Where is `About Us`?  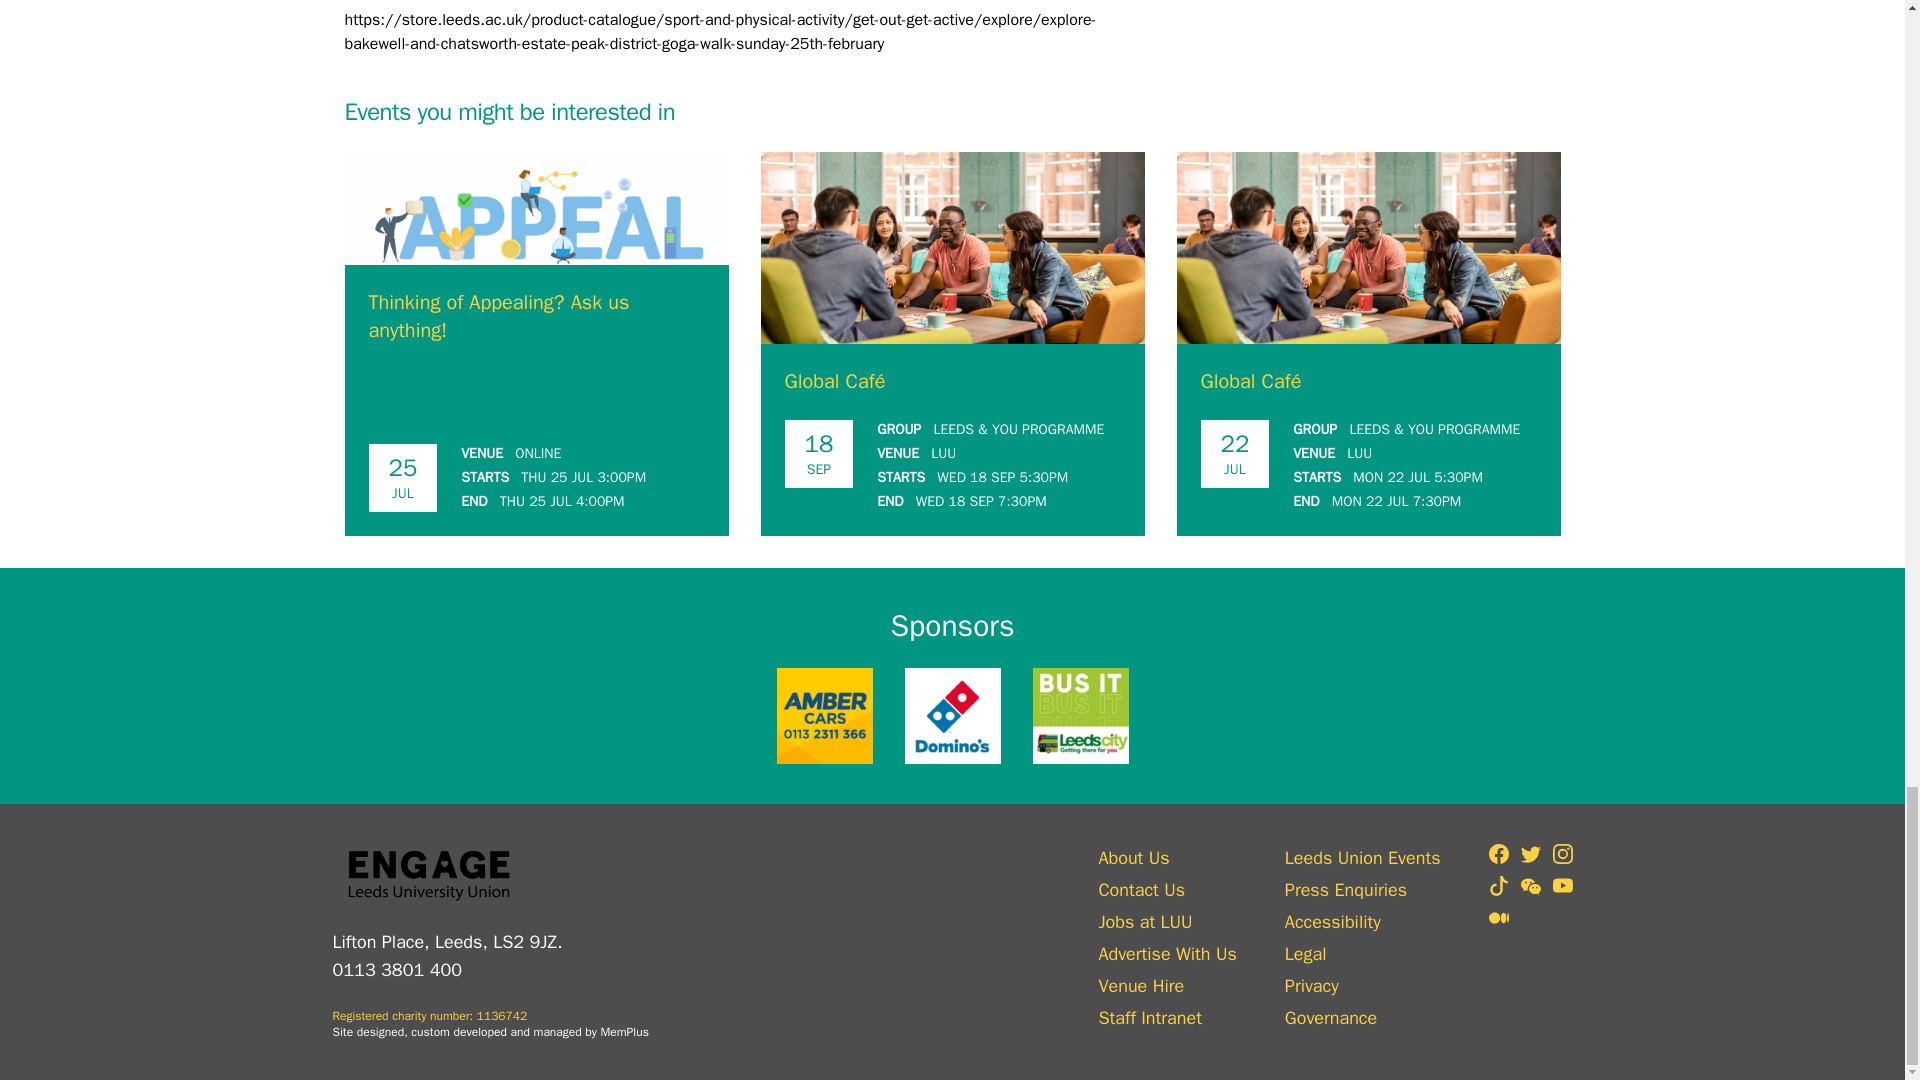
About Us is located at coordinates (1167, 857).